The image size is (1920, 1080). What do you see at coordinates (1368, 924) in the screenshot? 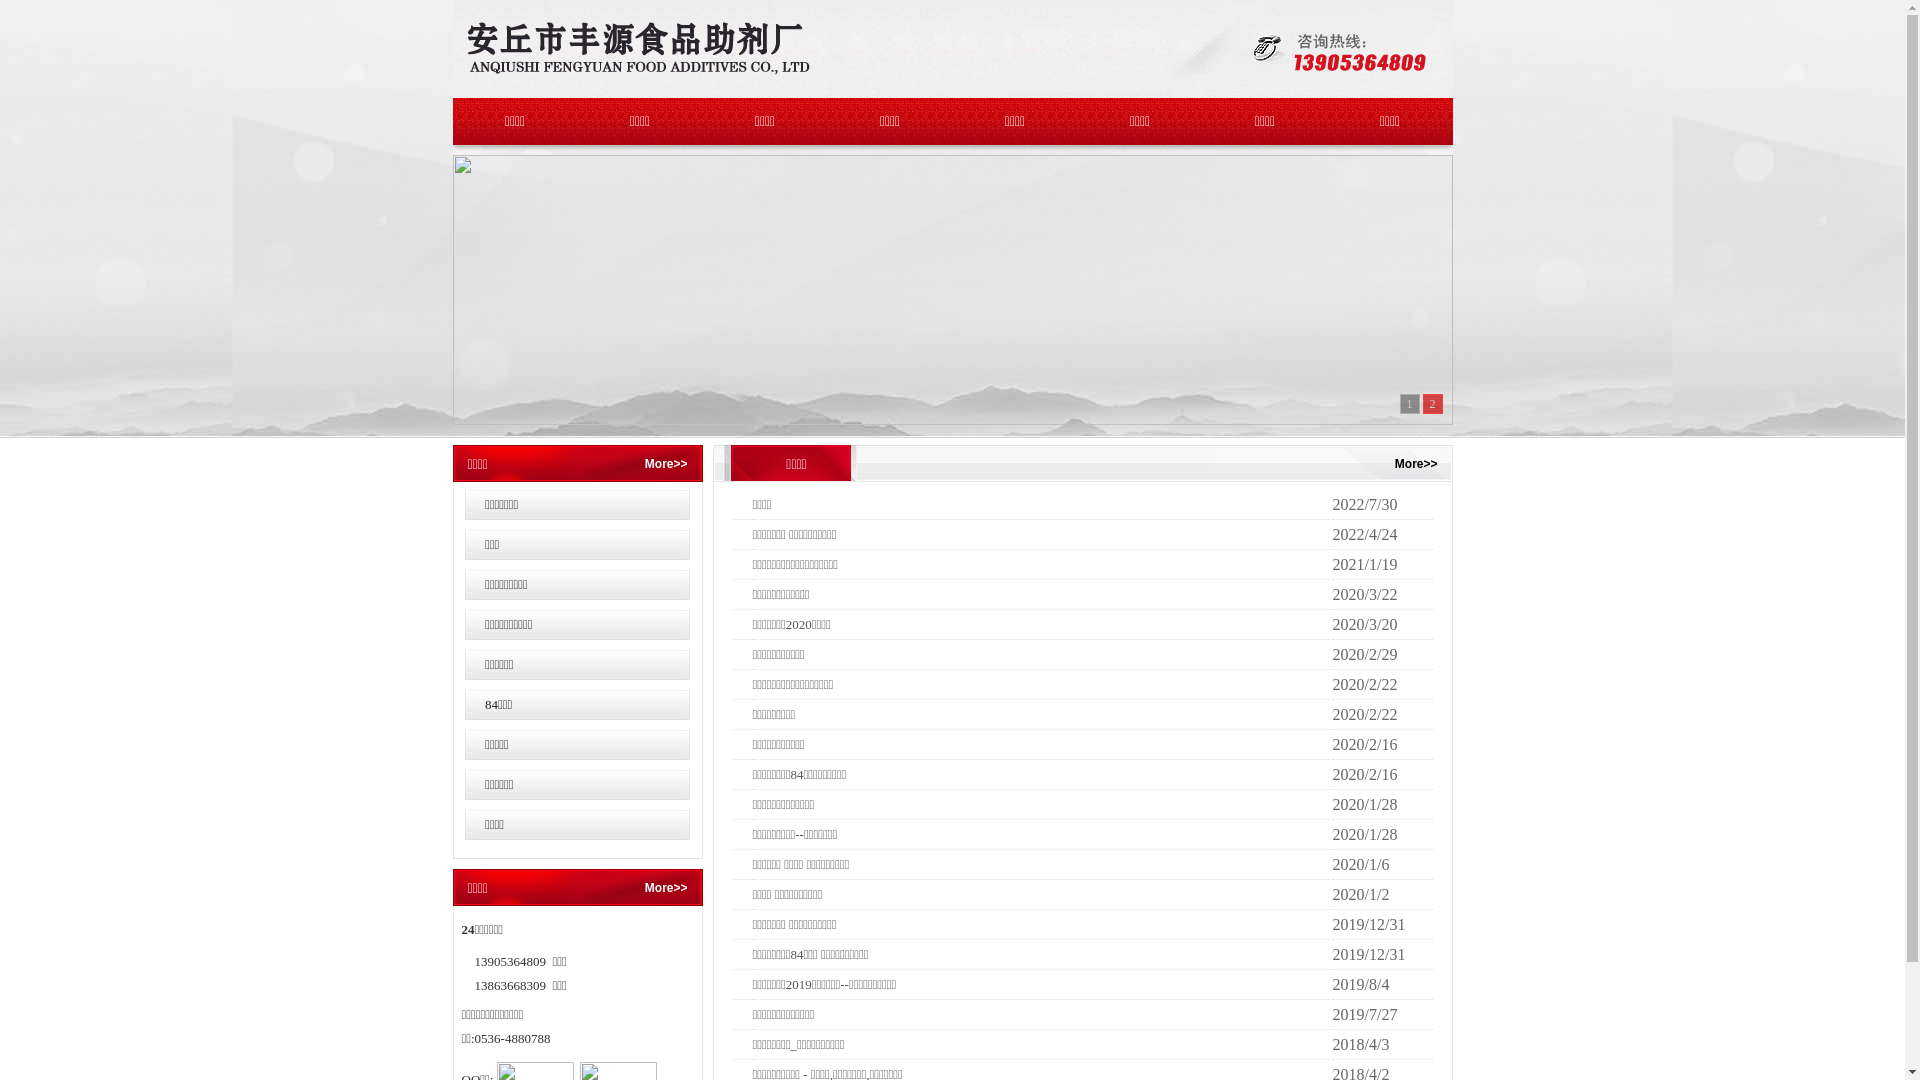
I see `2019/12/31` at bounding box center [1368, 924].